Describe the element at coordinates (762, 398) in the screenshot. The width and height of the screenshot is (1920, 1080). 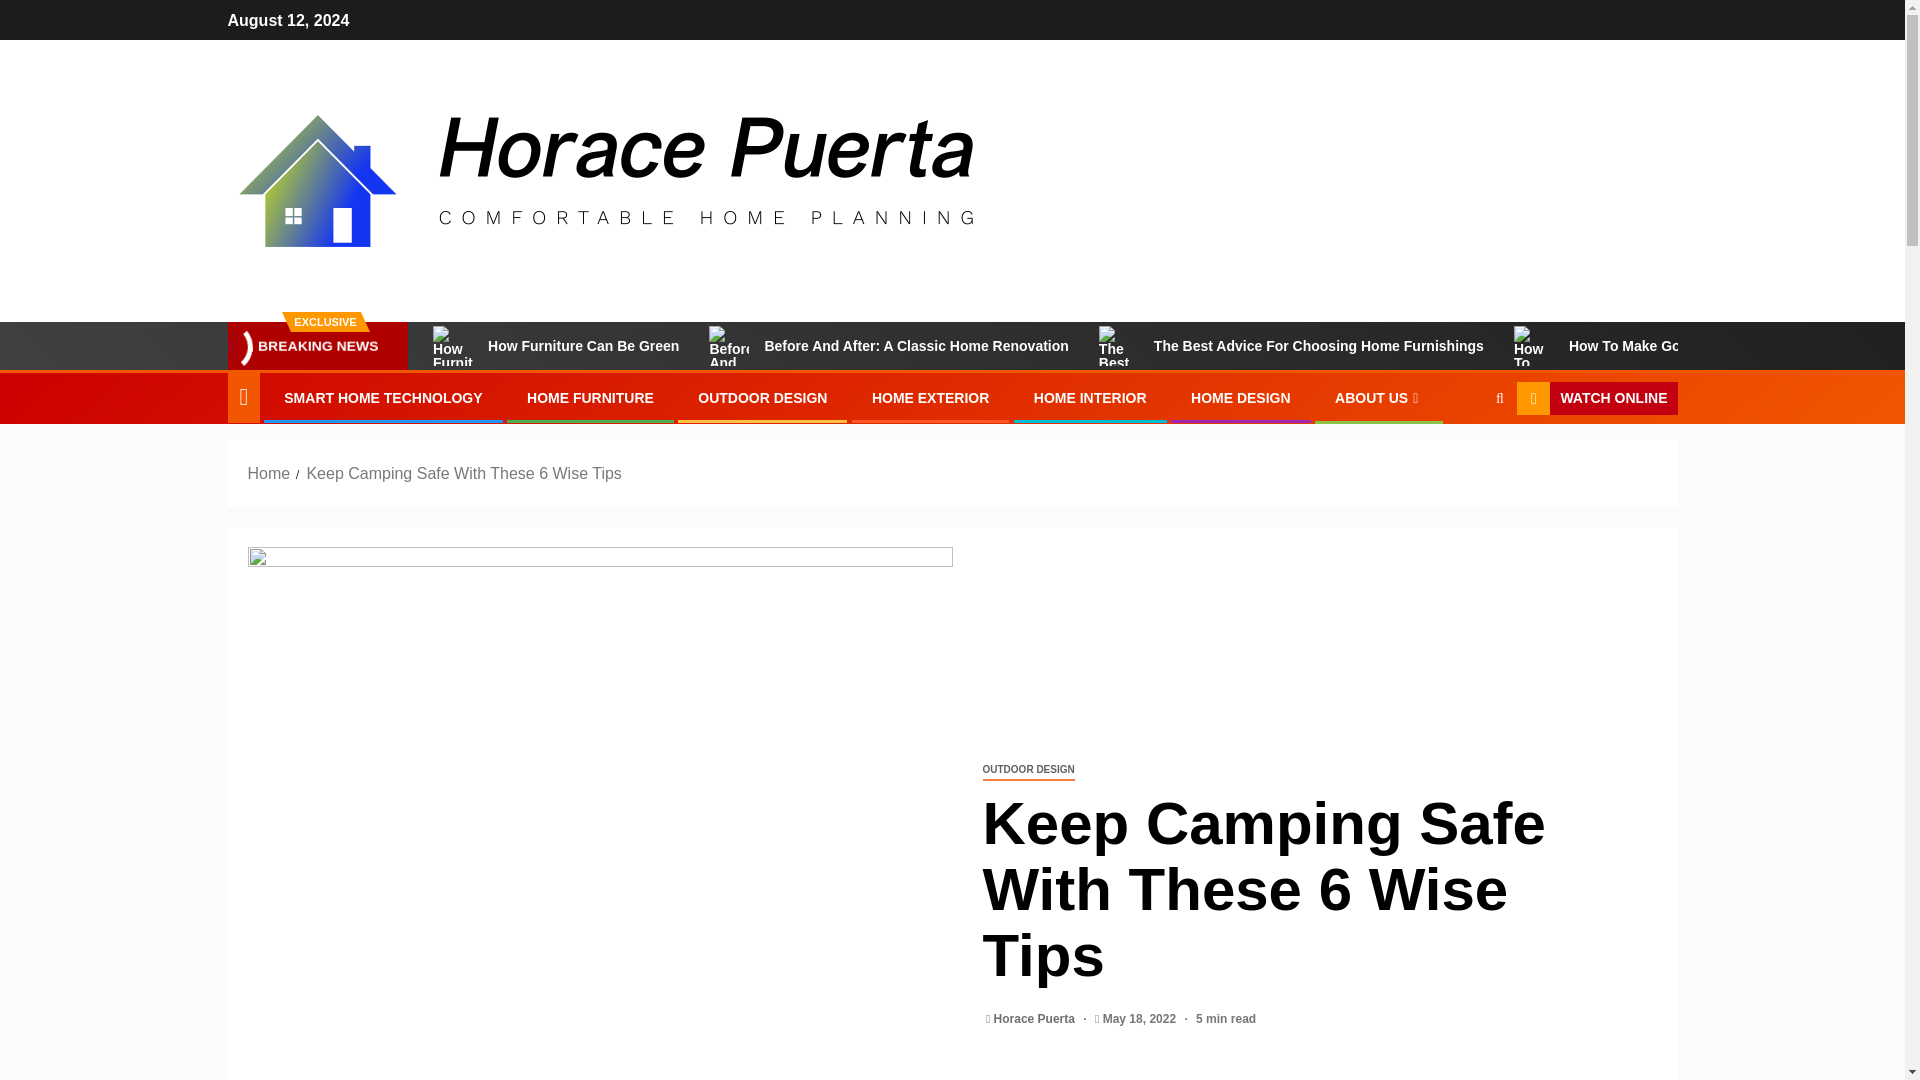
I see `OUTDOOR DESIGN` at that location.